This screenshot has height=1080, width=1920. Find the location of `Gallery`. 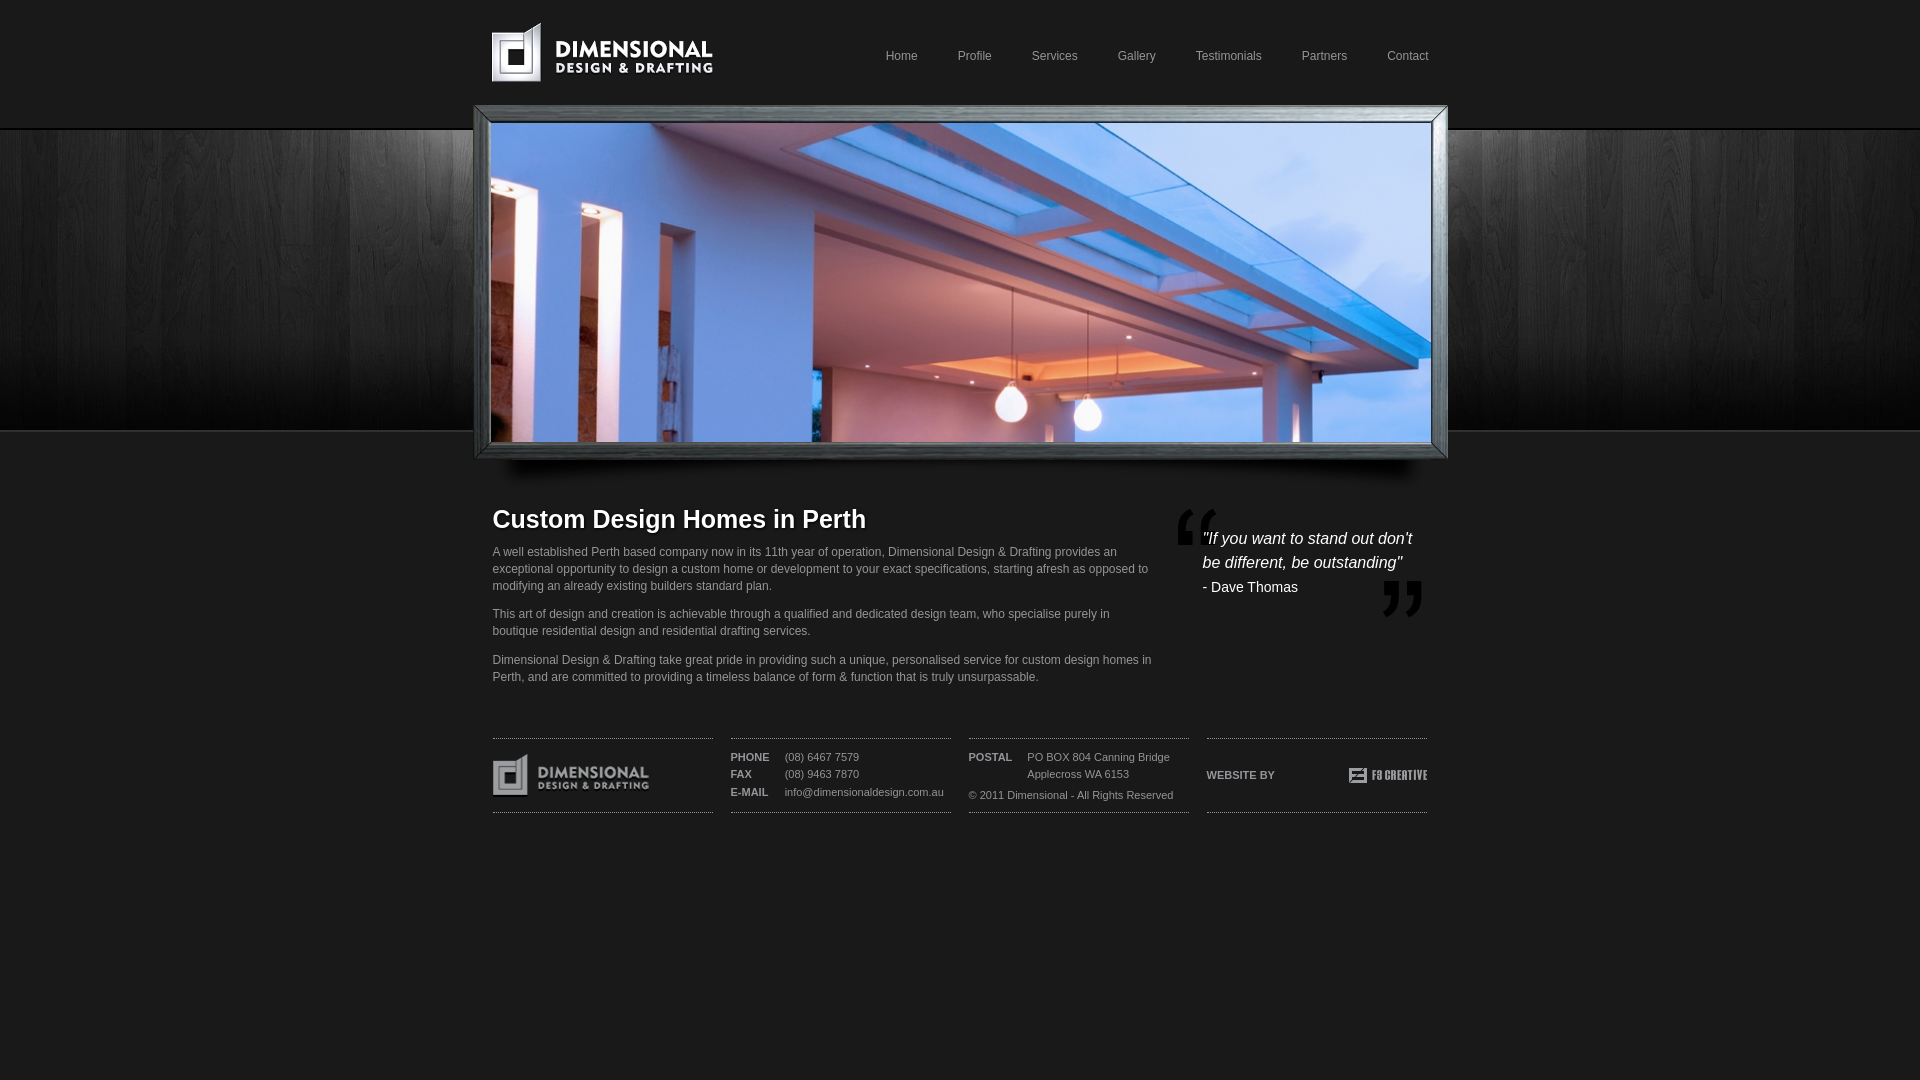

Gallery is located at coordinates (1117, 56).